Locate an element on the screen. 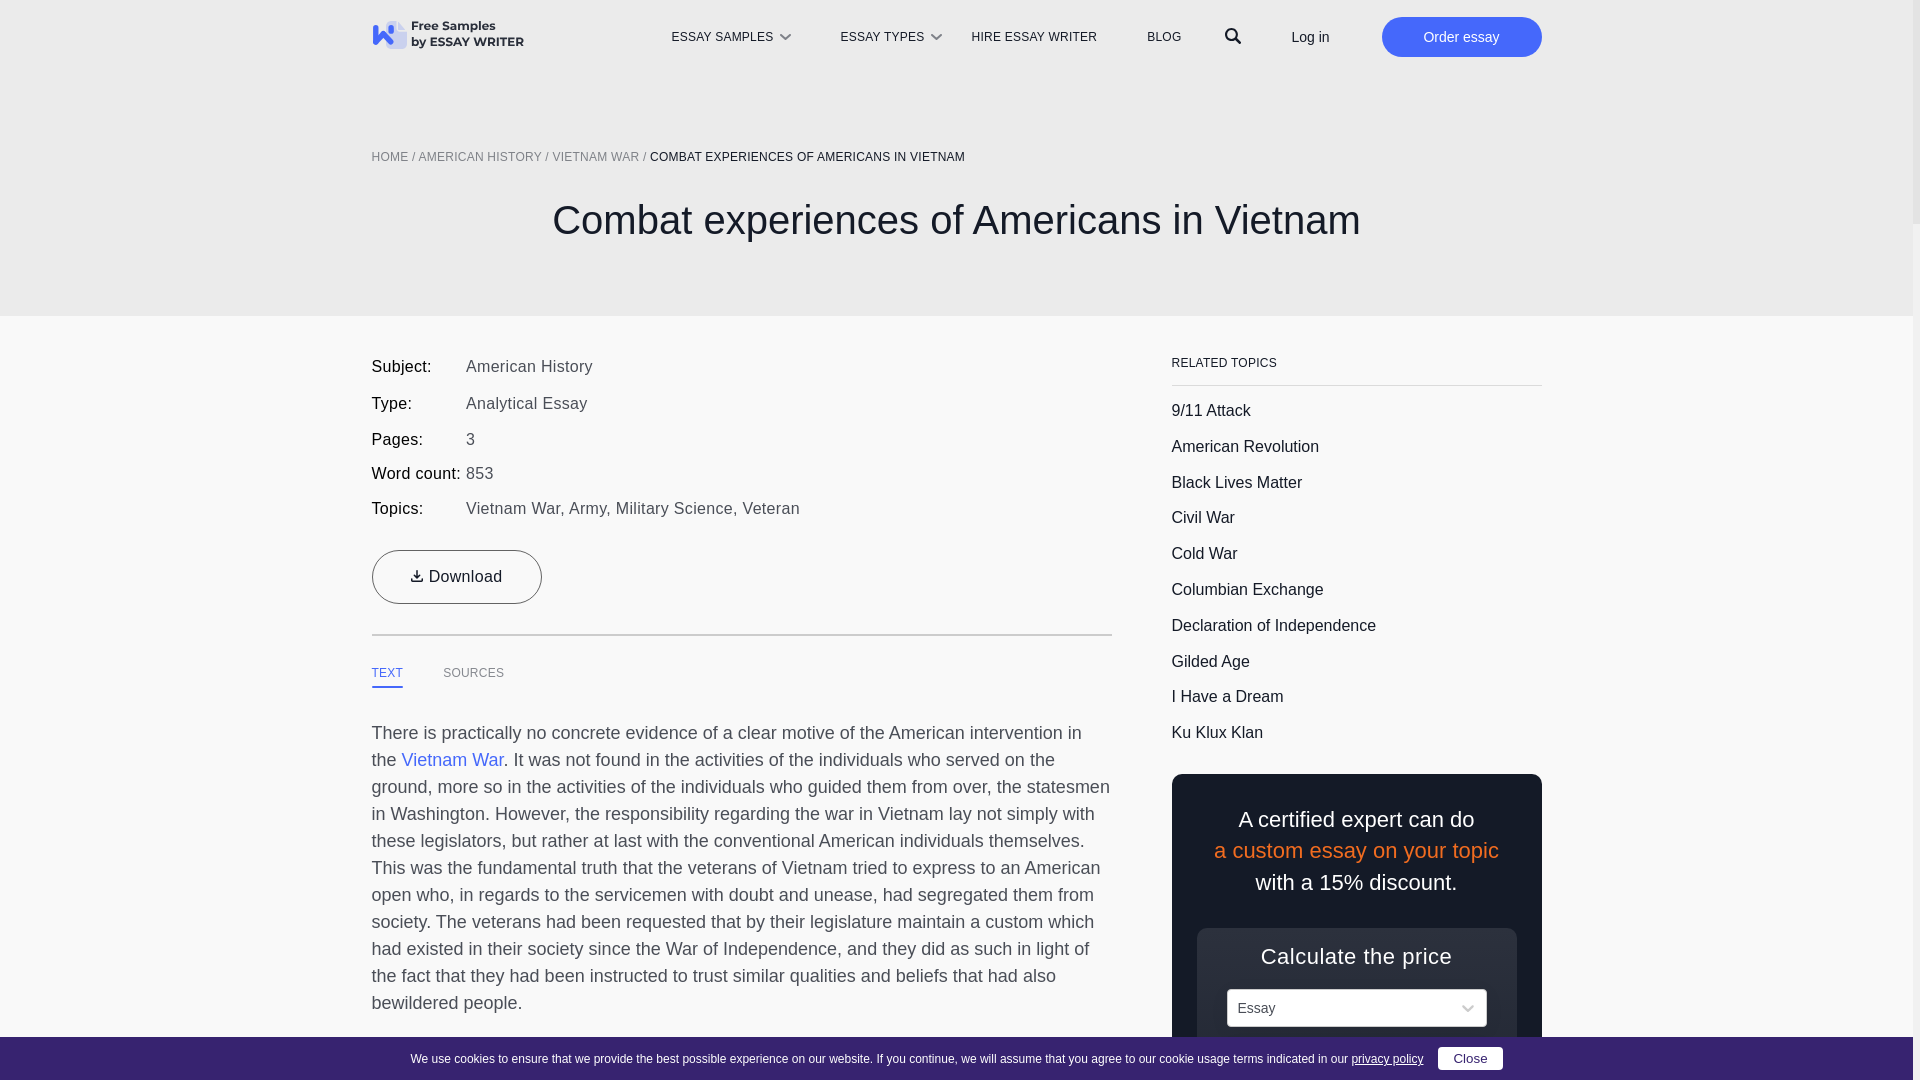  ESSAY TYPES is located at coordinates (882, 37).